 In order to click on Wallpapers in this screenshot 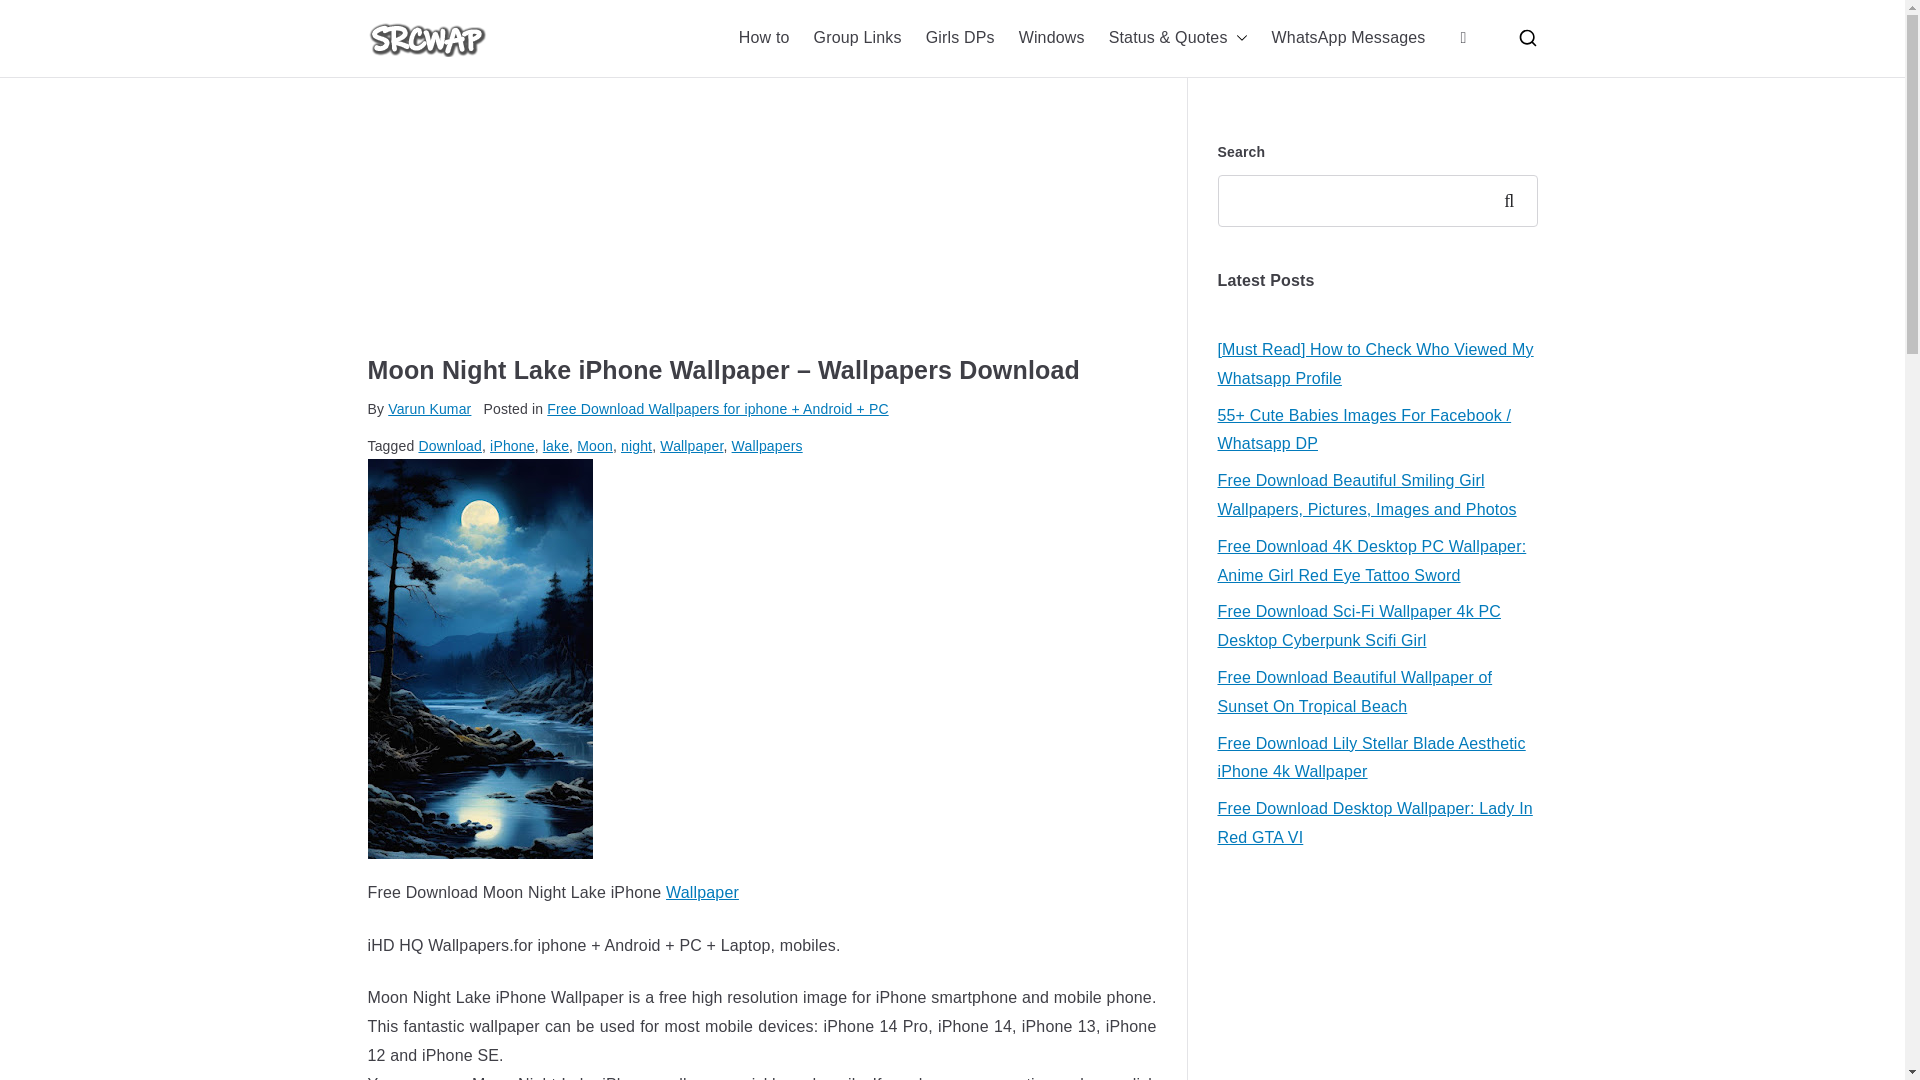, I will do `click(766, 446)`.